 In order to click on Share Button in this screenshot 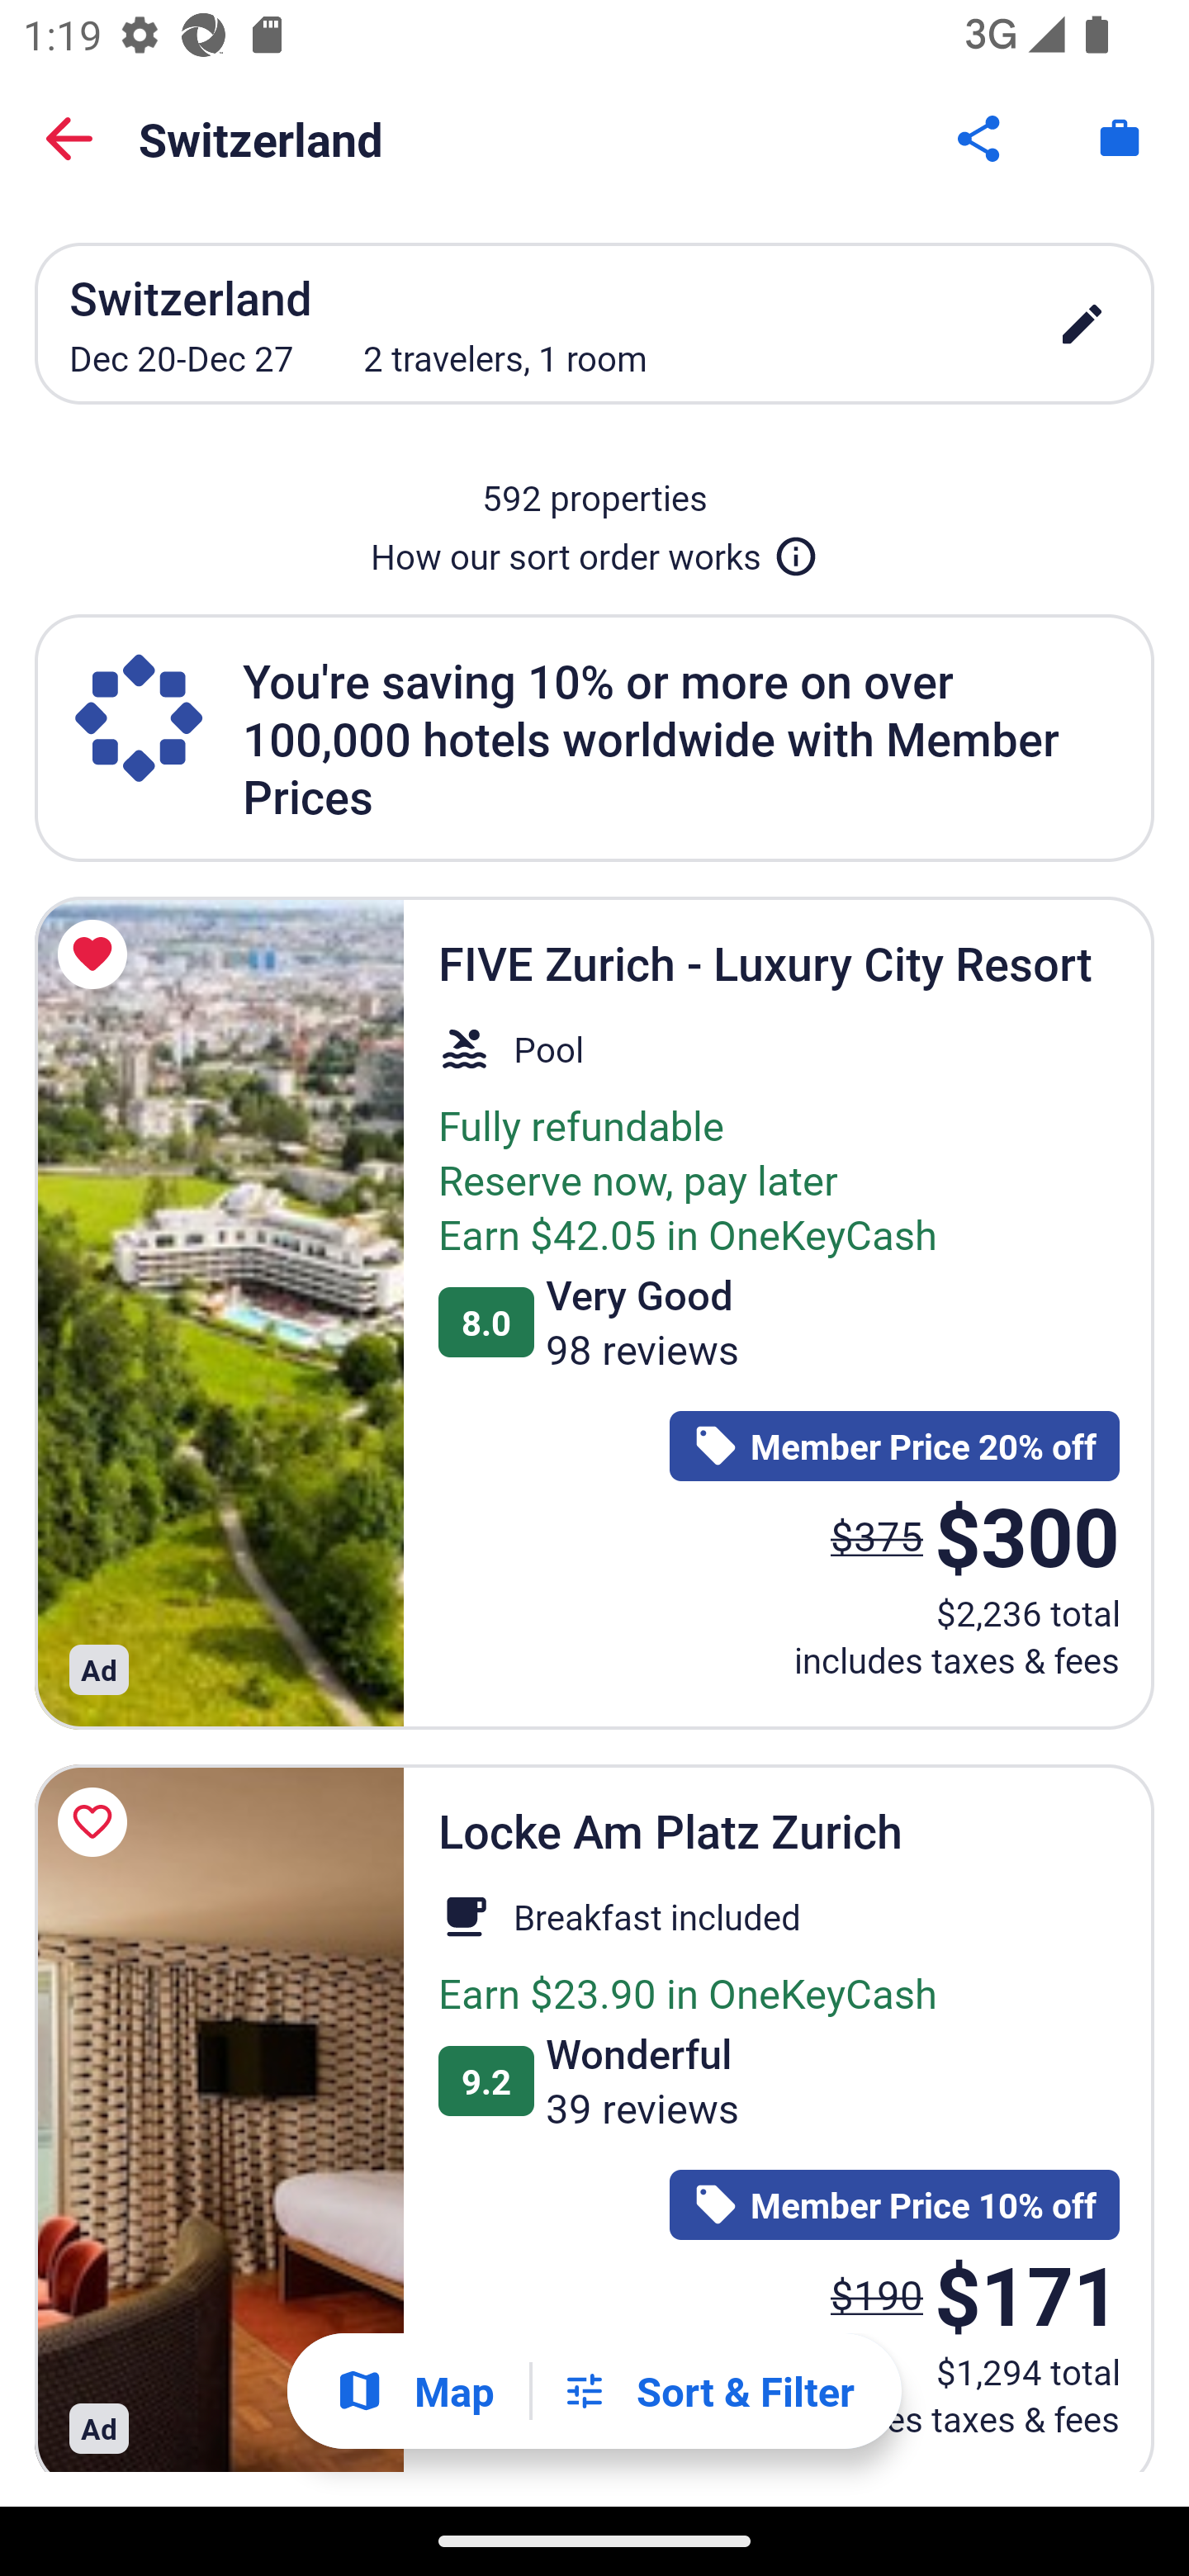, I will do `click(981, 139)`.